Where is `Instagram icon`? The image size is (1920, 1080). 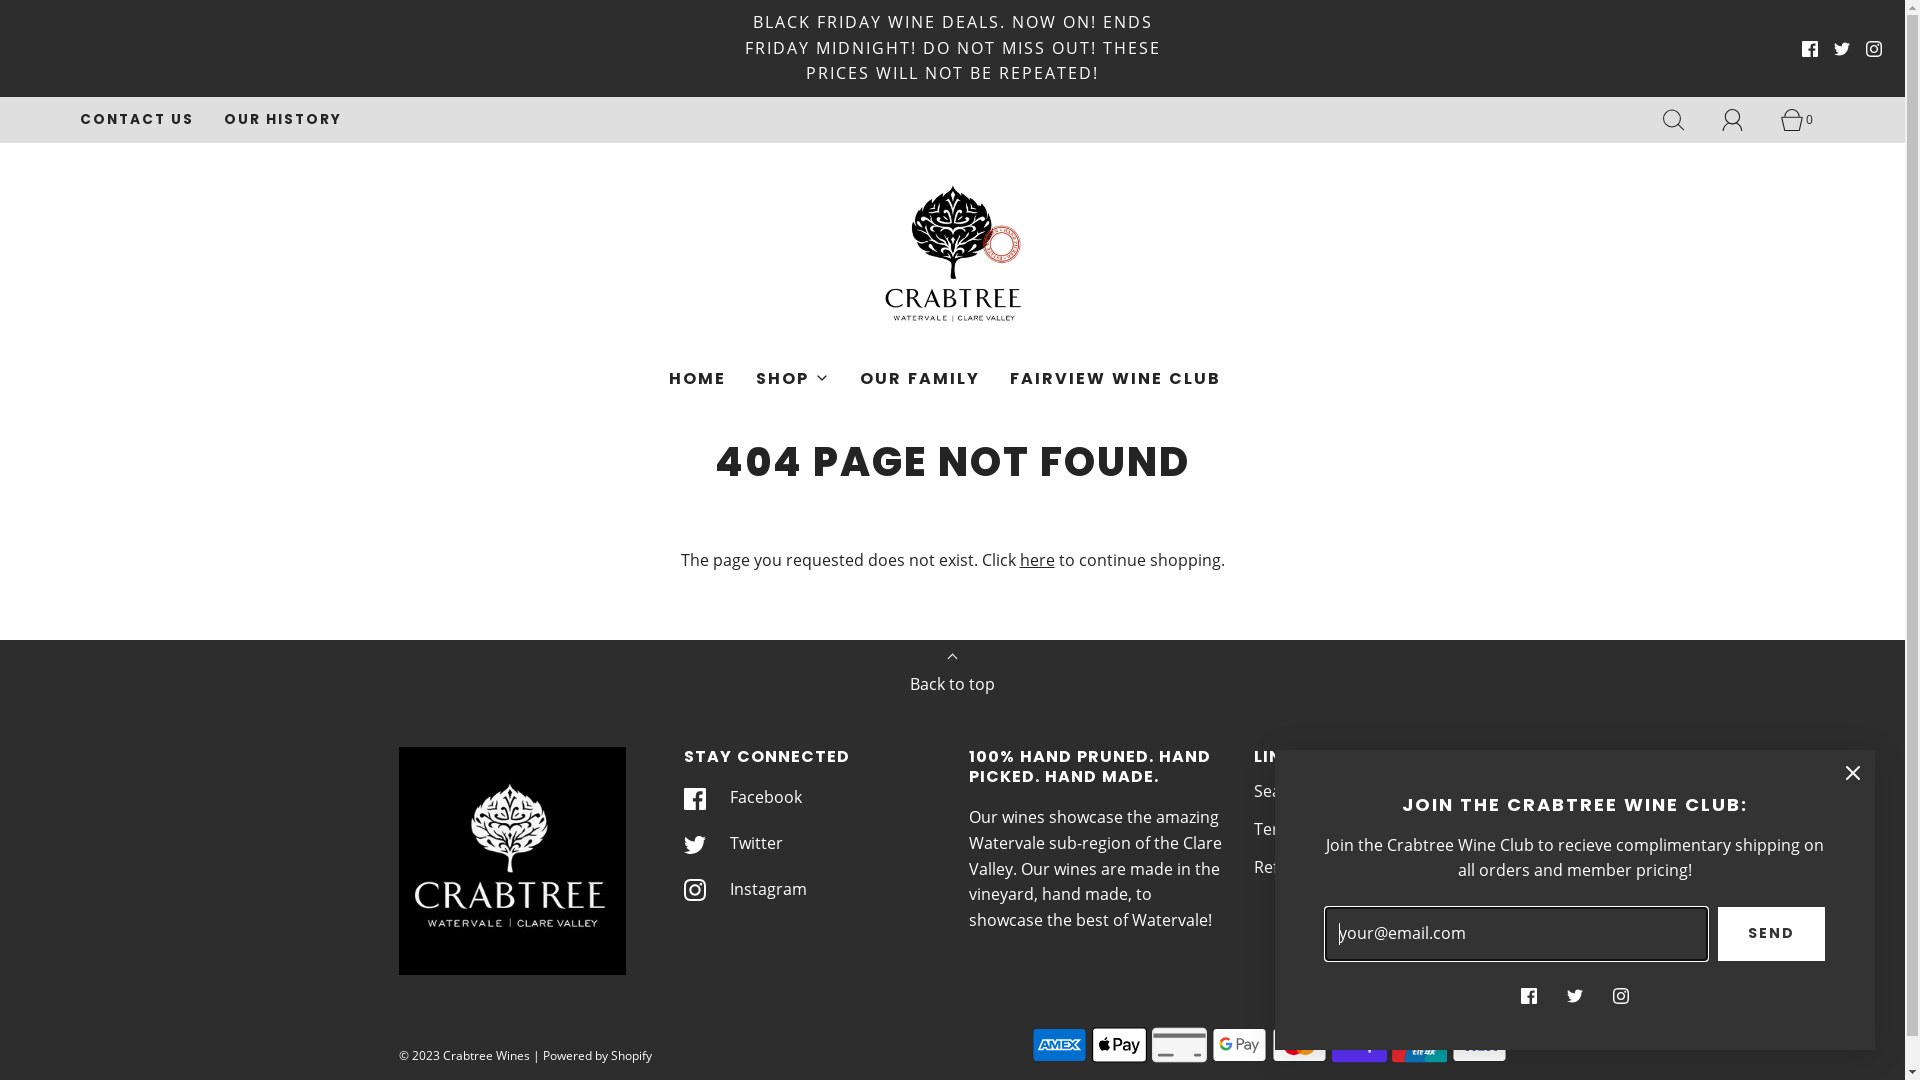
Instagram icon is located at coordinates (1621, 996).